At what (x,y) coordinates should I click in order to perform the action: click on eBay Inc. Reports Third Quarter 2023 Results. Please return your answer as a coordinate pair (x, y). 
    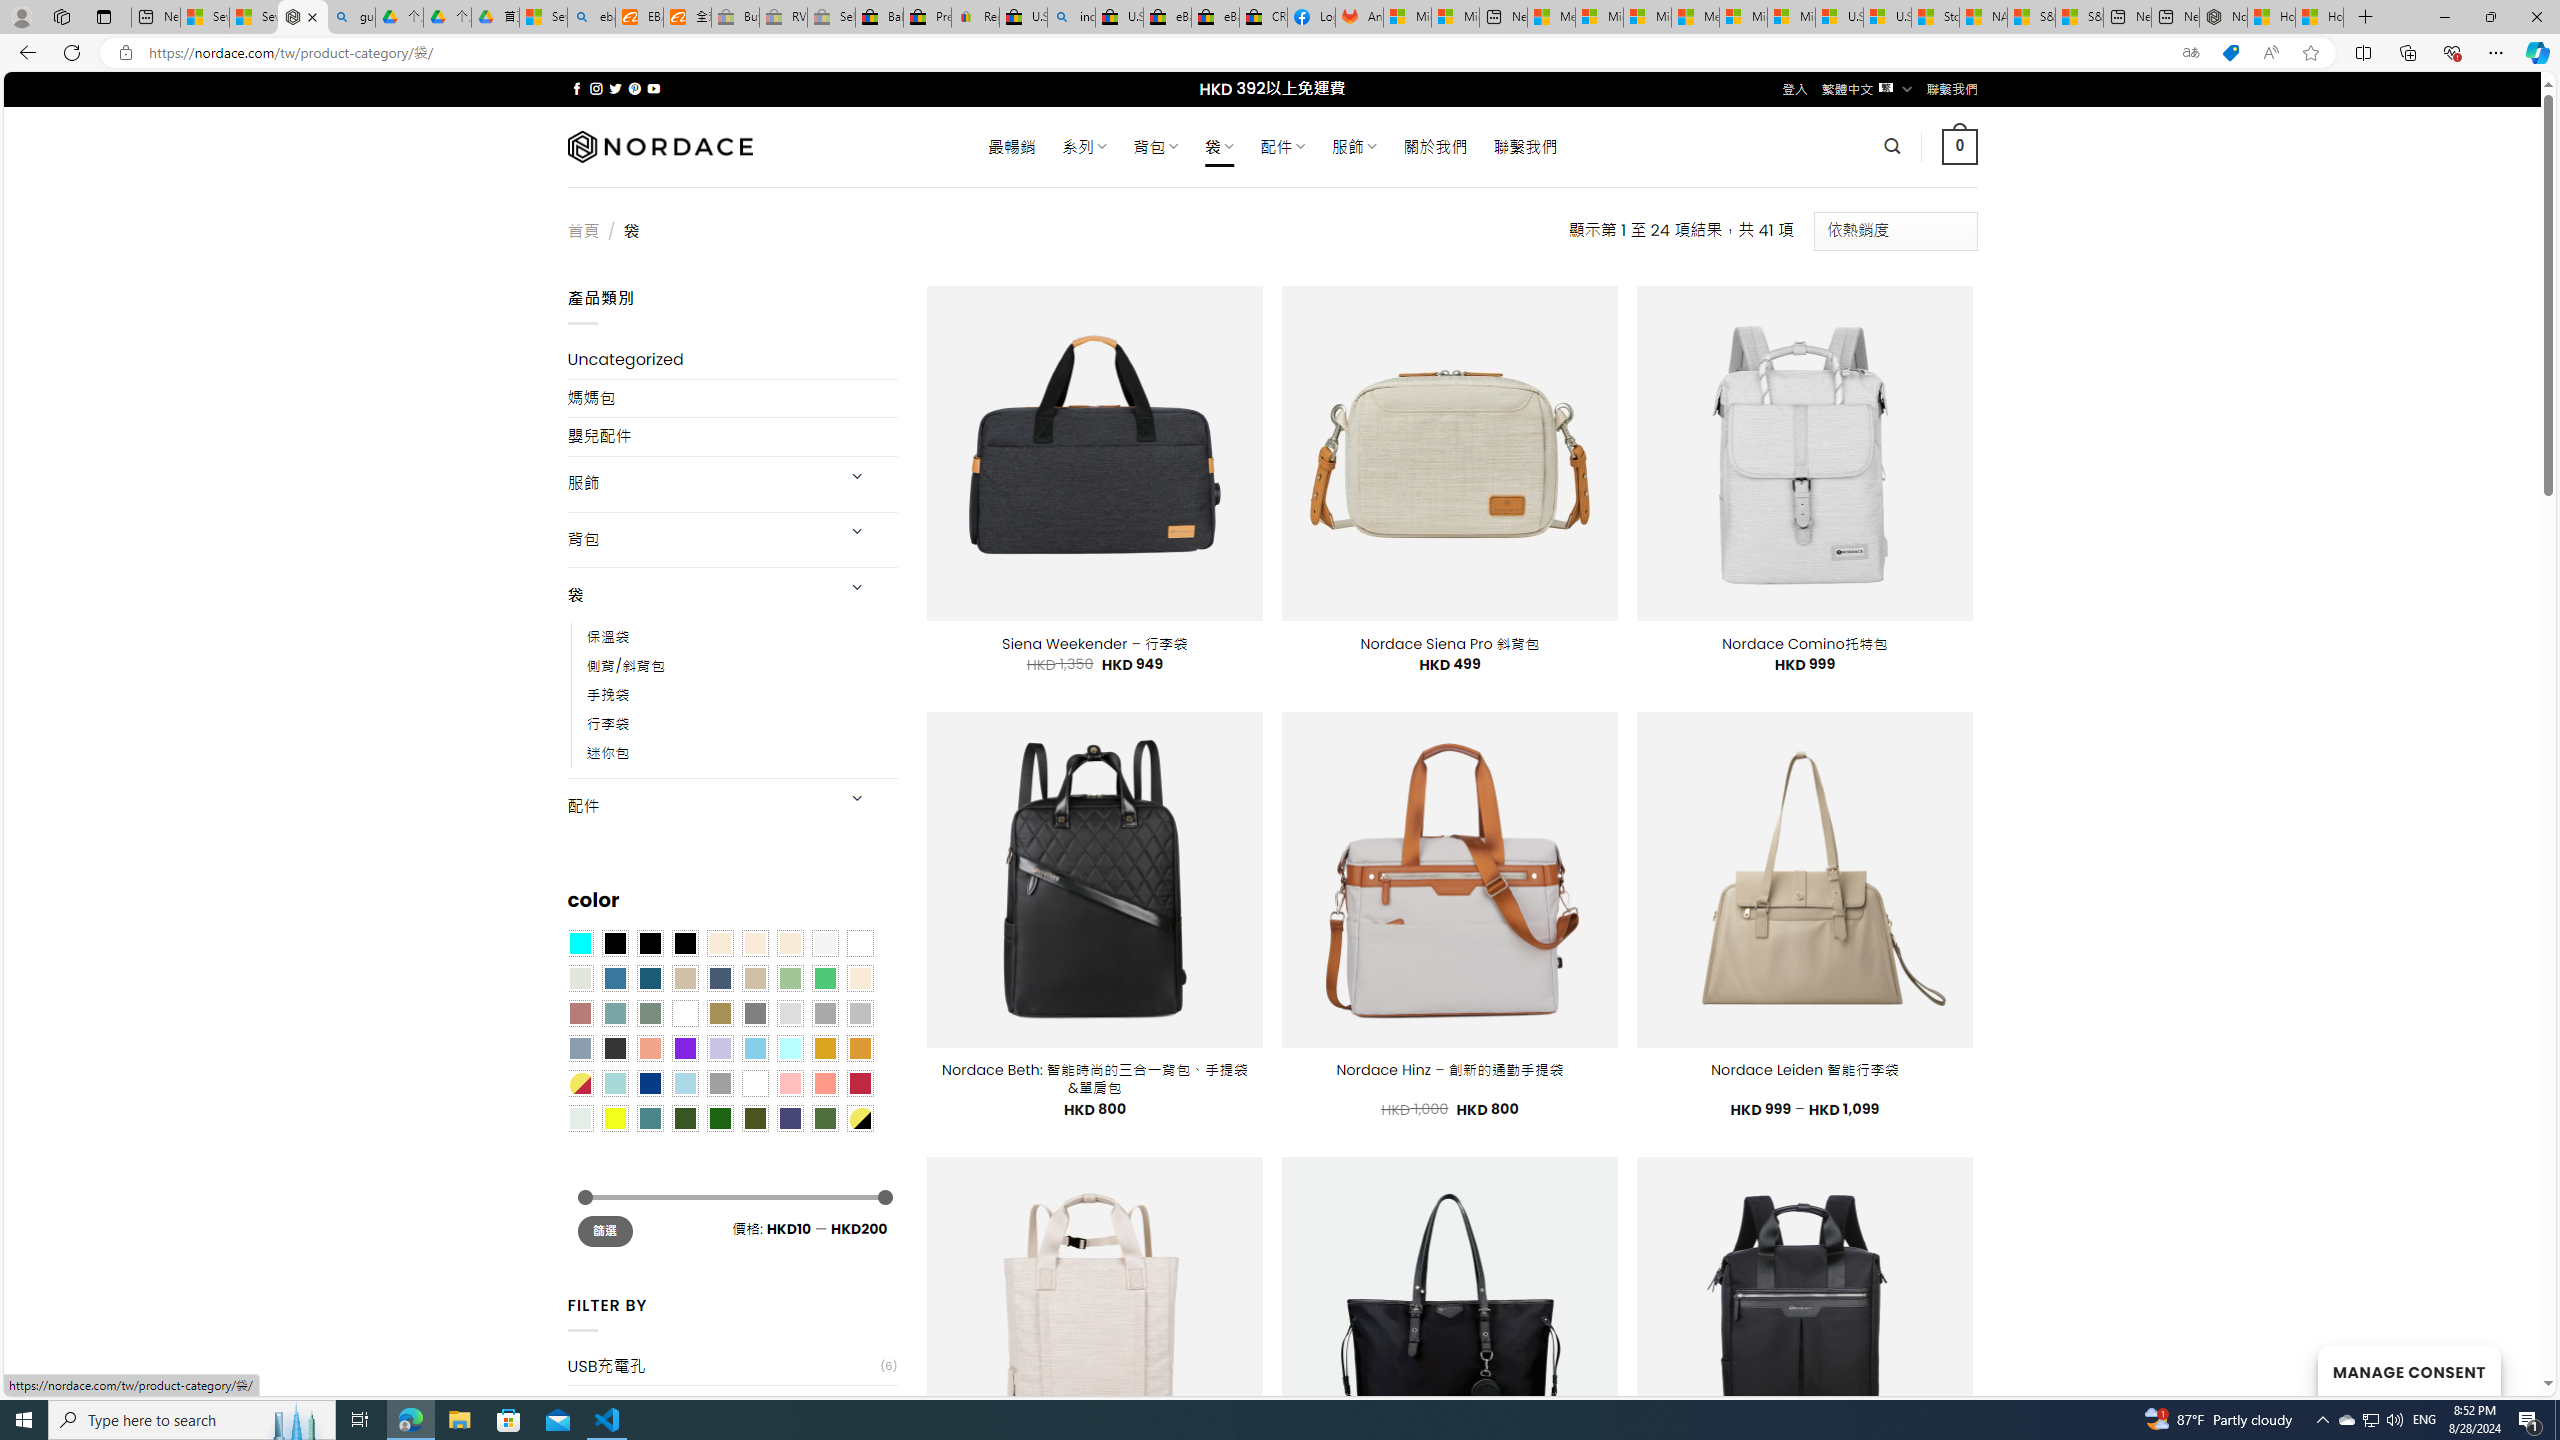
    Looking at the image, I should click on (1216, 17).